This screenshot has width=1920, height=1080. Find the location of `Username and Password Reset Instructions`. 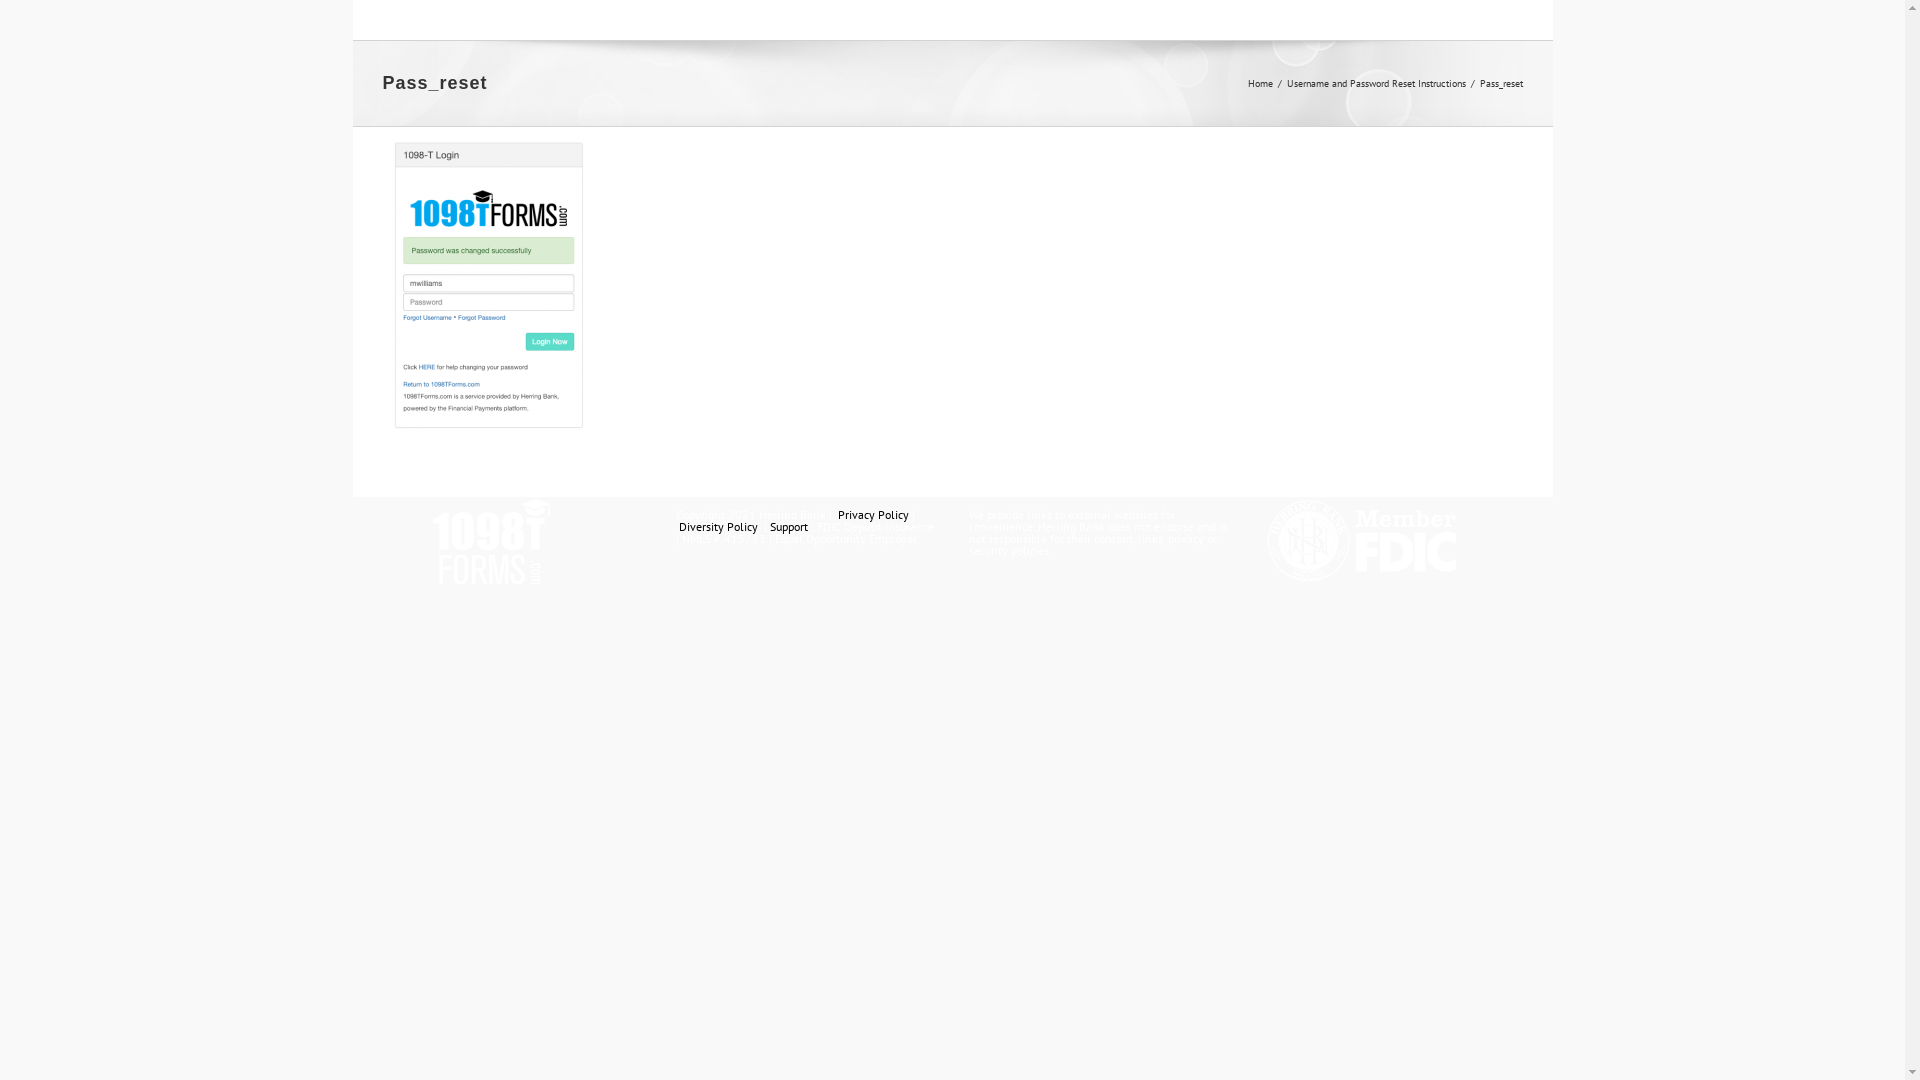

Username and Password Reset Instructions is located at coordinates (1376, 82).